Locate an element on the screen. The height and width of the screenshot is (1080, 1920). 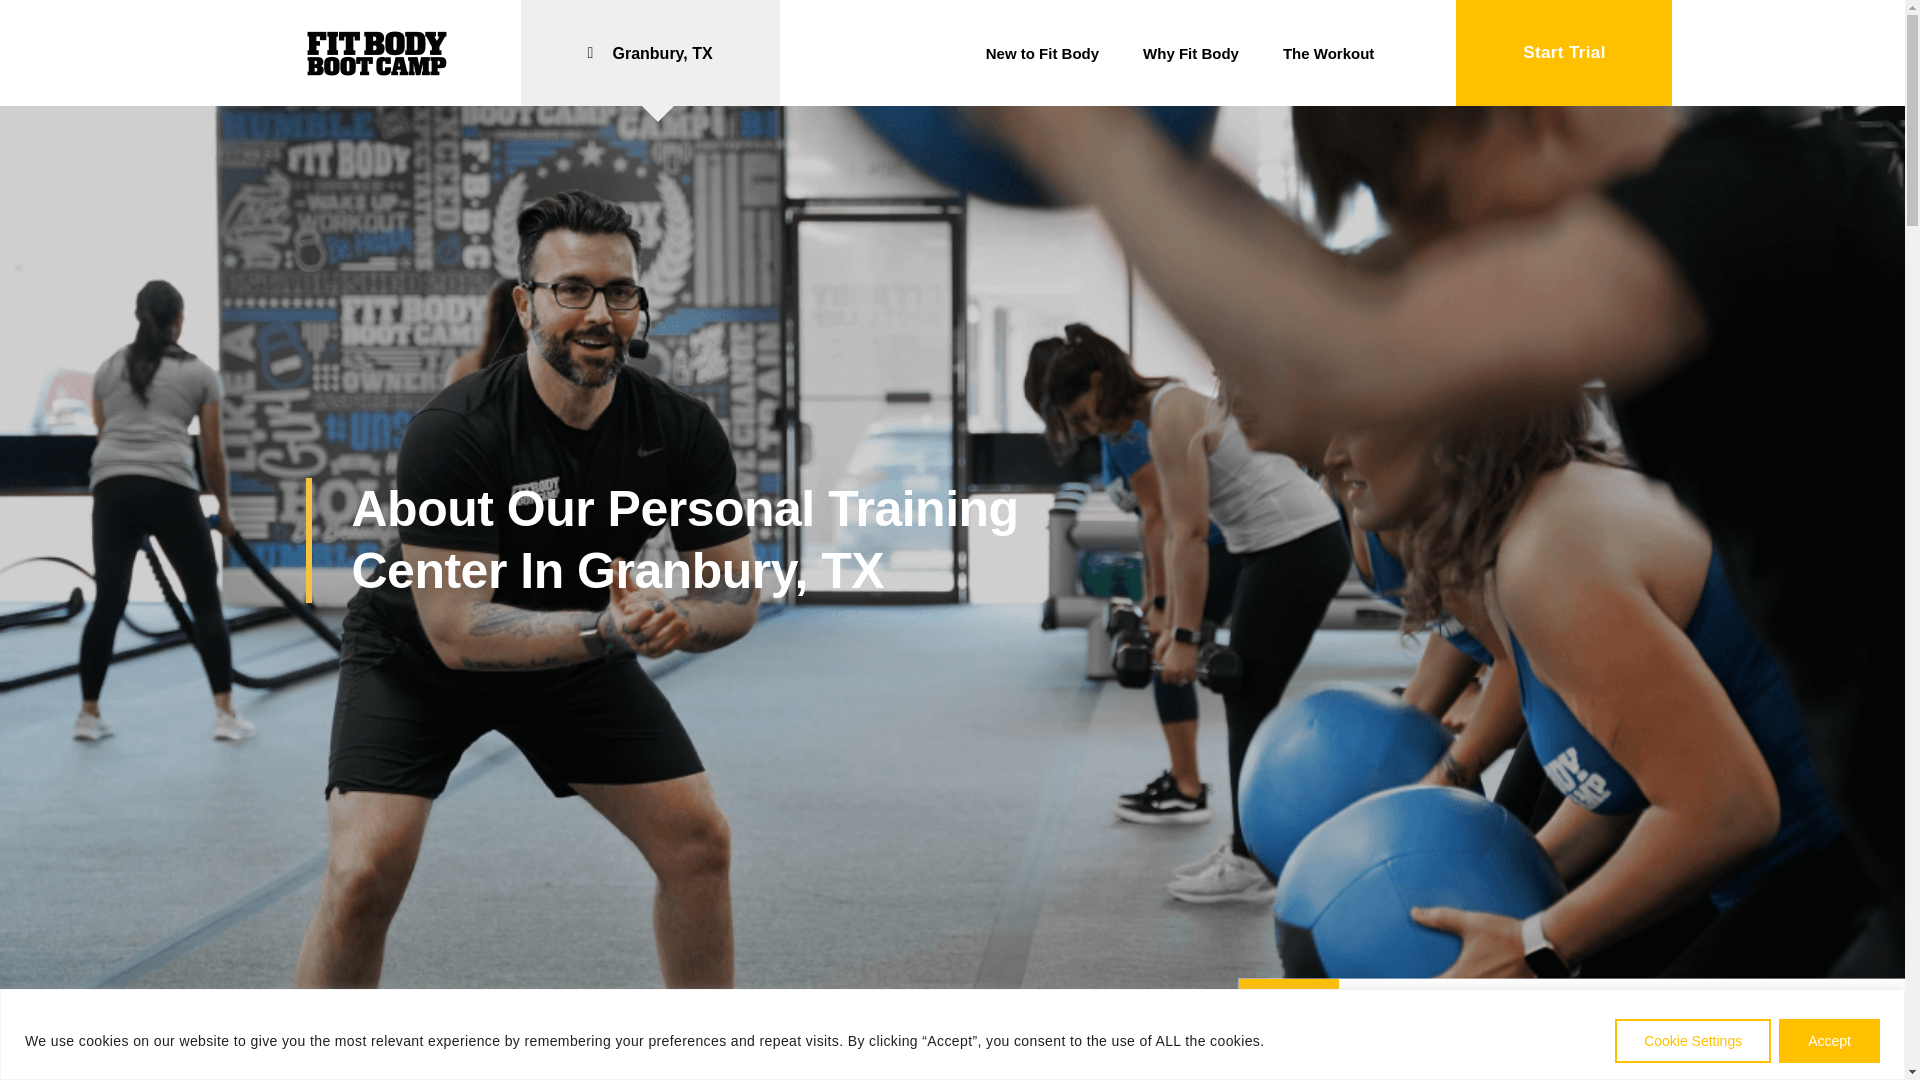
Cookie Settings is located at coordinates (1692, 1040).